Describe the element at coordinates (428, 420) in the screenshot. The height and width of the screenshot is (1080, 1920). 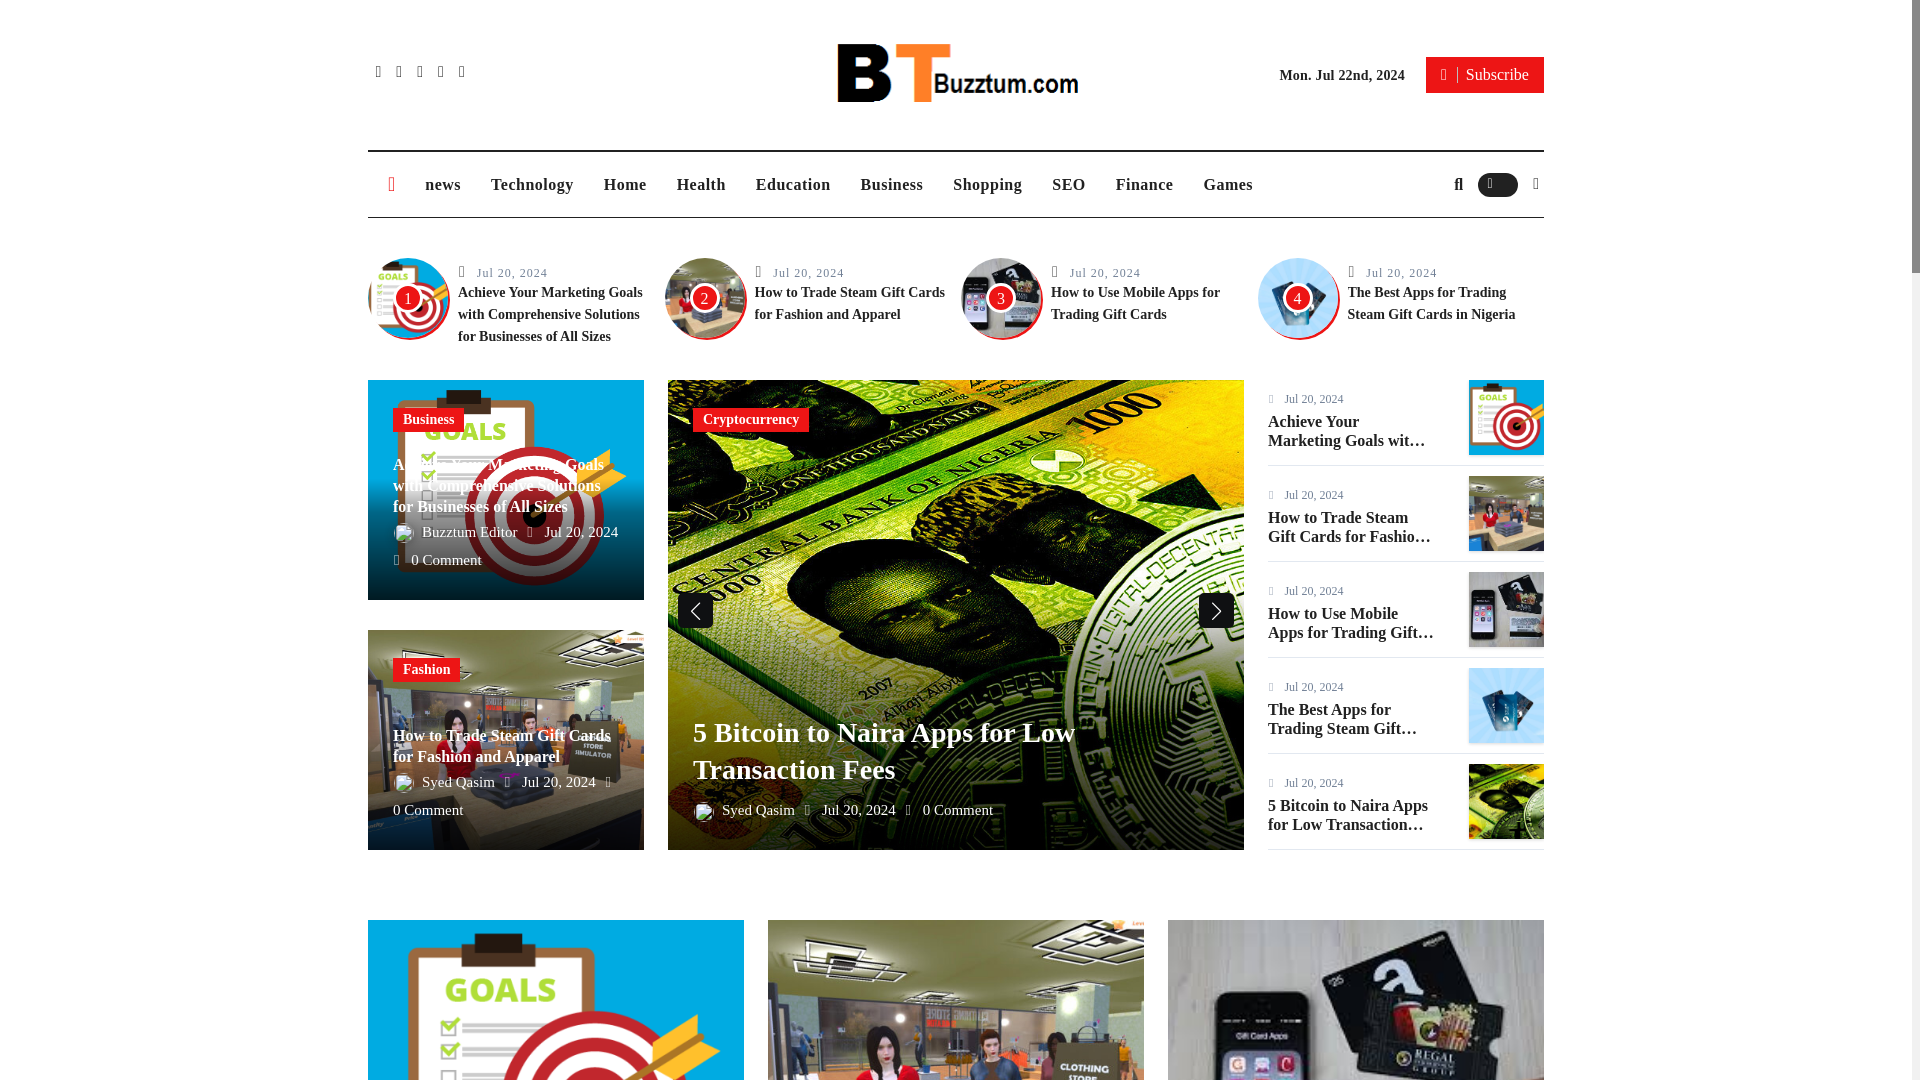
I see `Business` at that location.